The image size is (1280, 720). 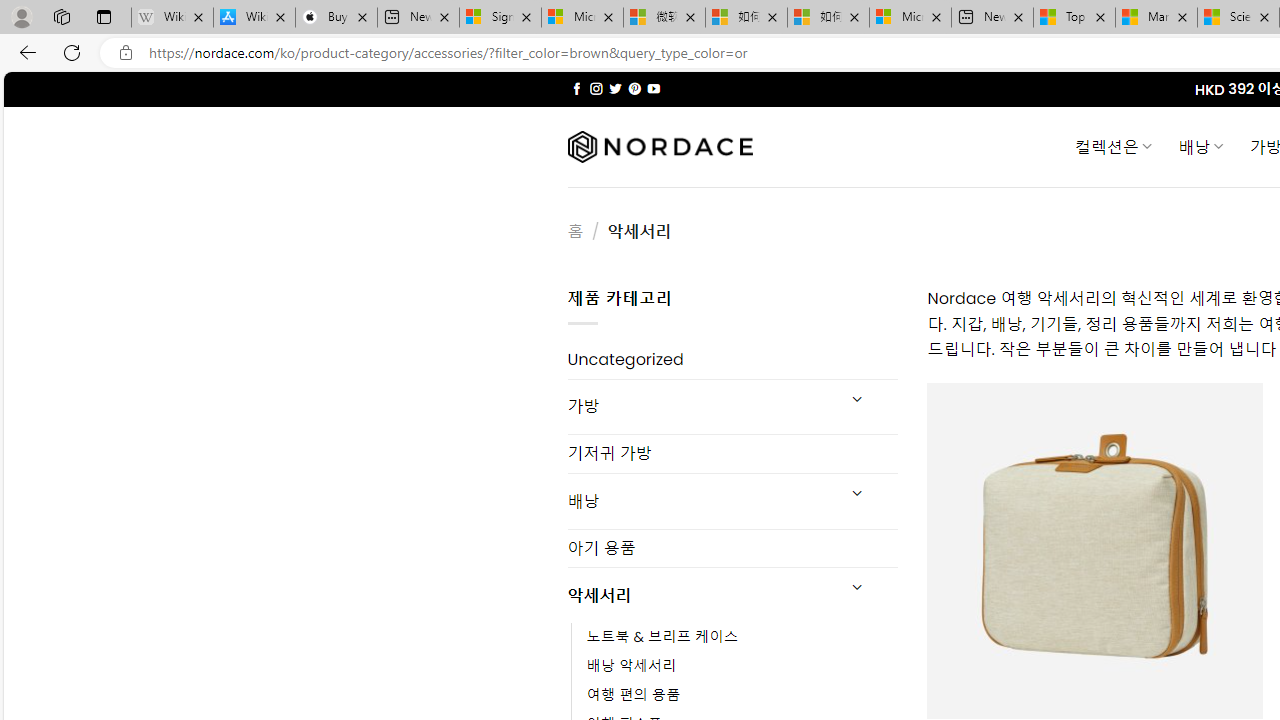 I want to click on Uncategorized, so click(x=732, y=360).